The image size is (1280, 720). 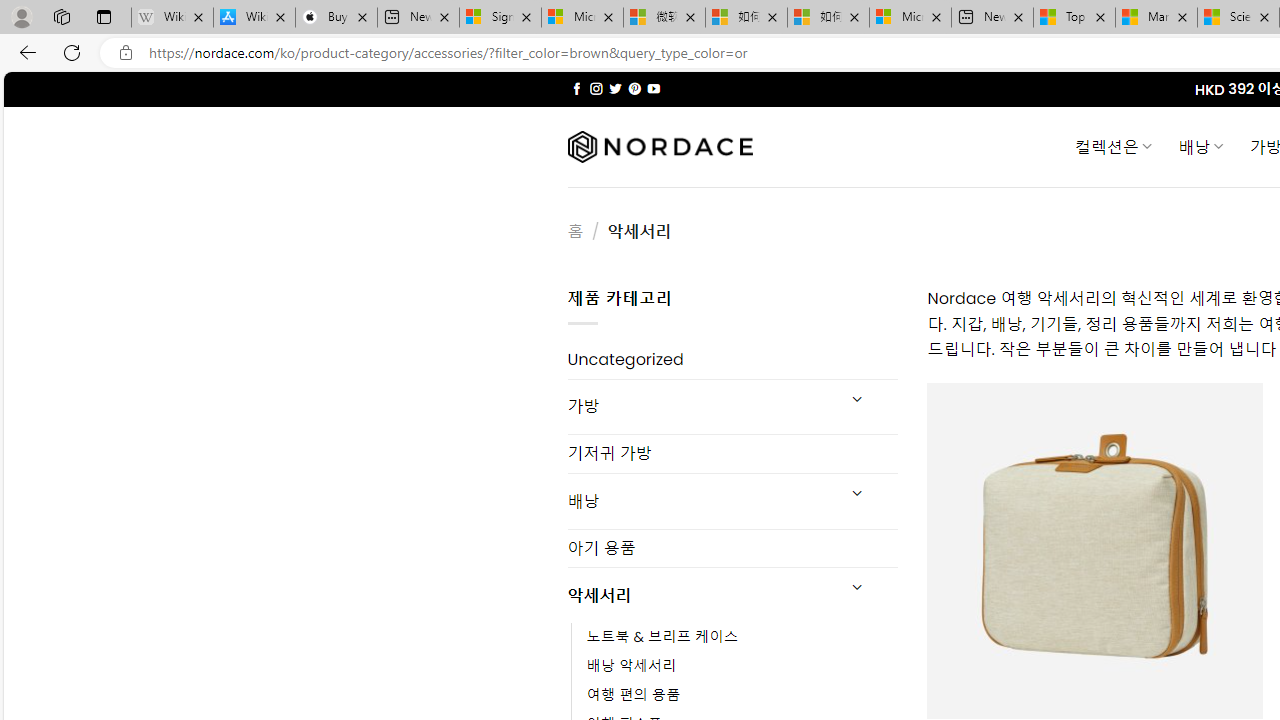 I want to click on Uncategorized, so click(x=732, y=360).